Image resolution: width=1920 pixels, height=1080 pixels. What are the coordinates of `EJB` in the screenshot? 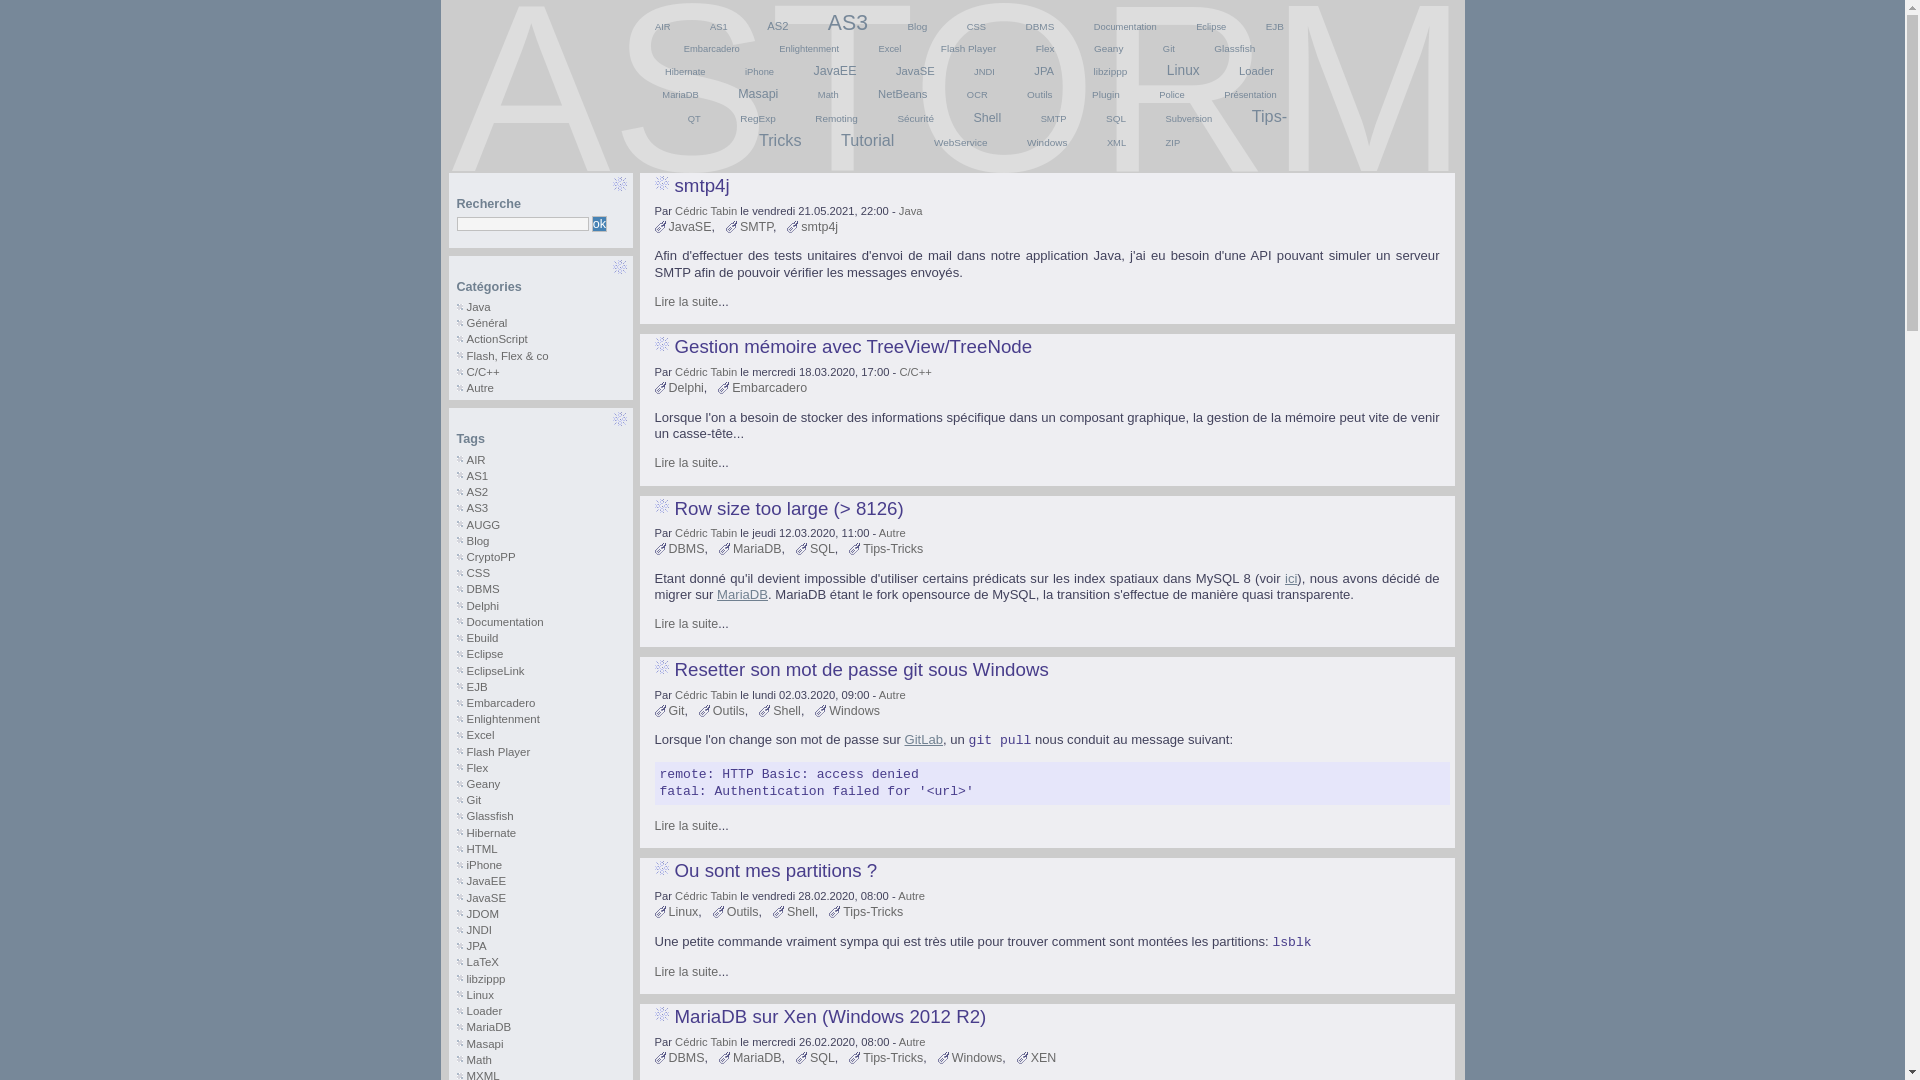 It's located at (1275, 26).